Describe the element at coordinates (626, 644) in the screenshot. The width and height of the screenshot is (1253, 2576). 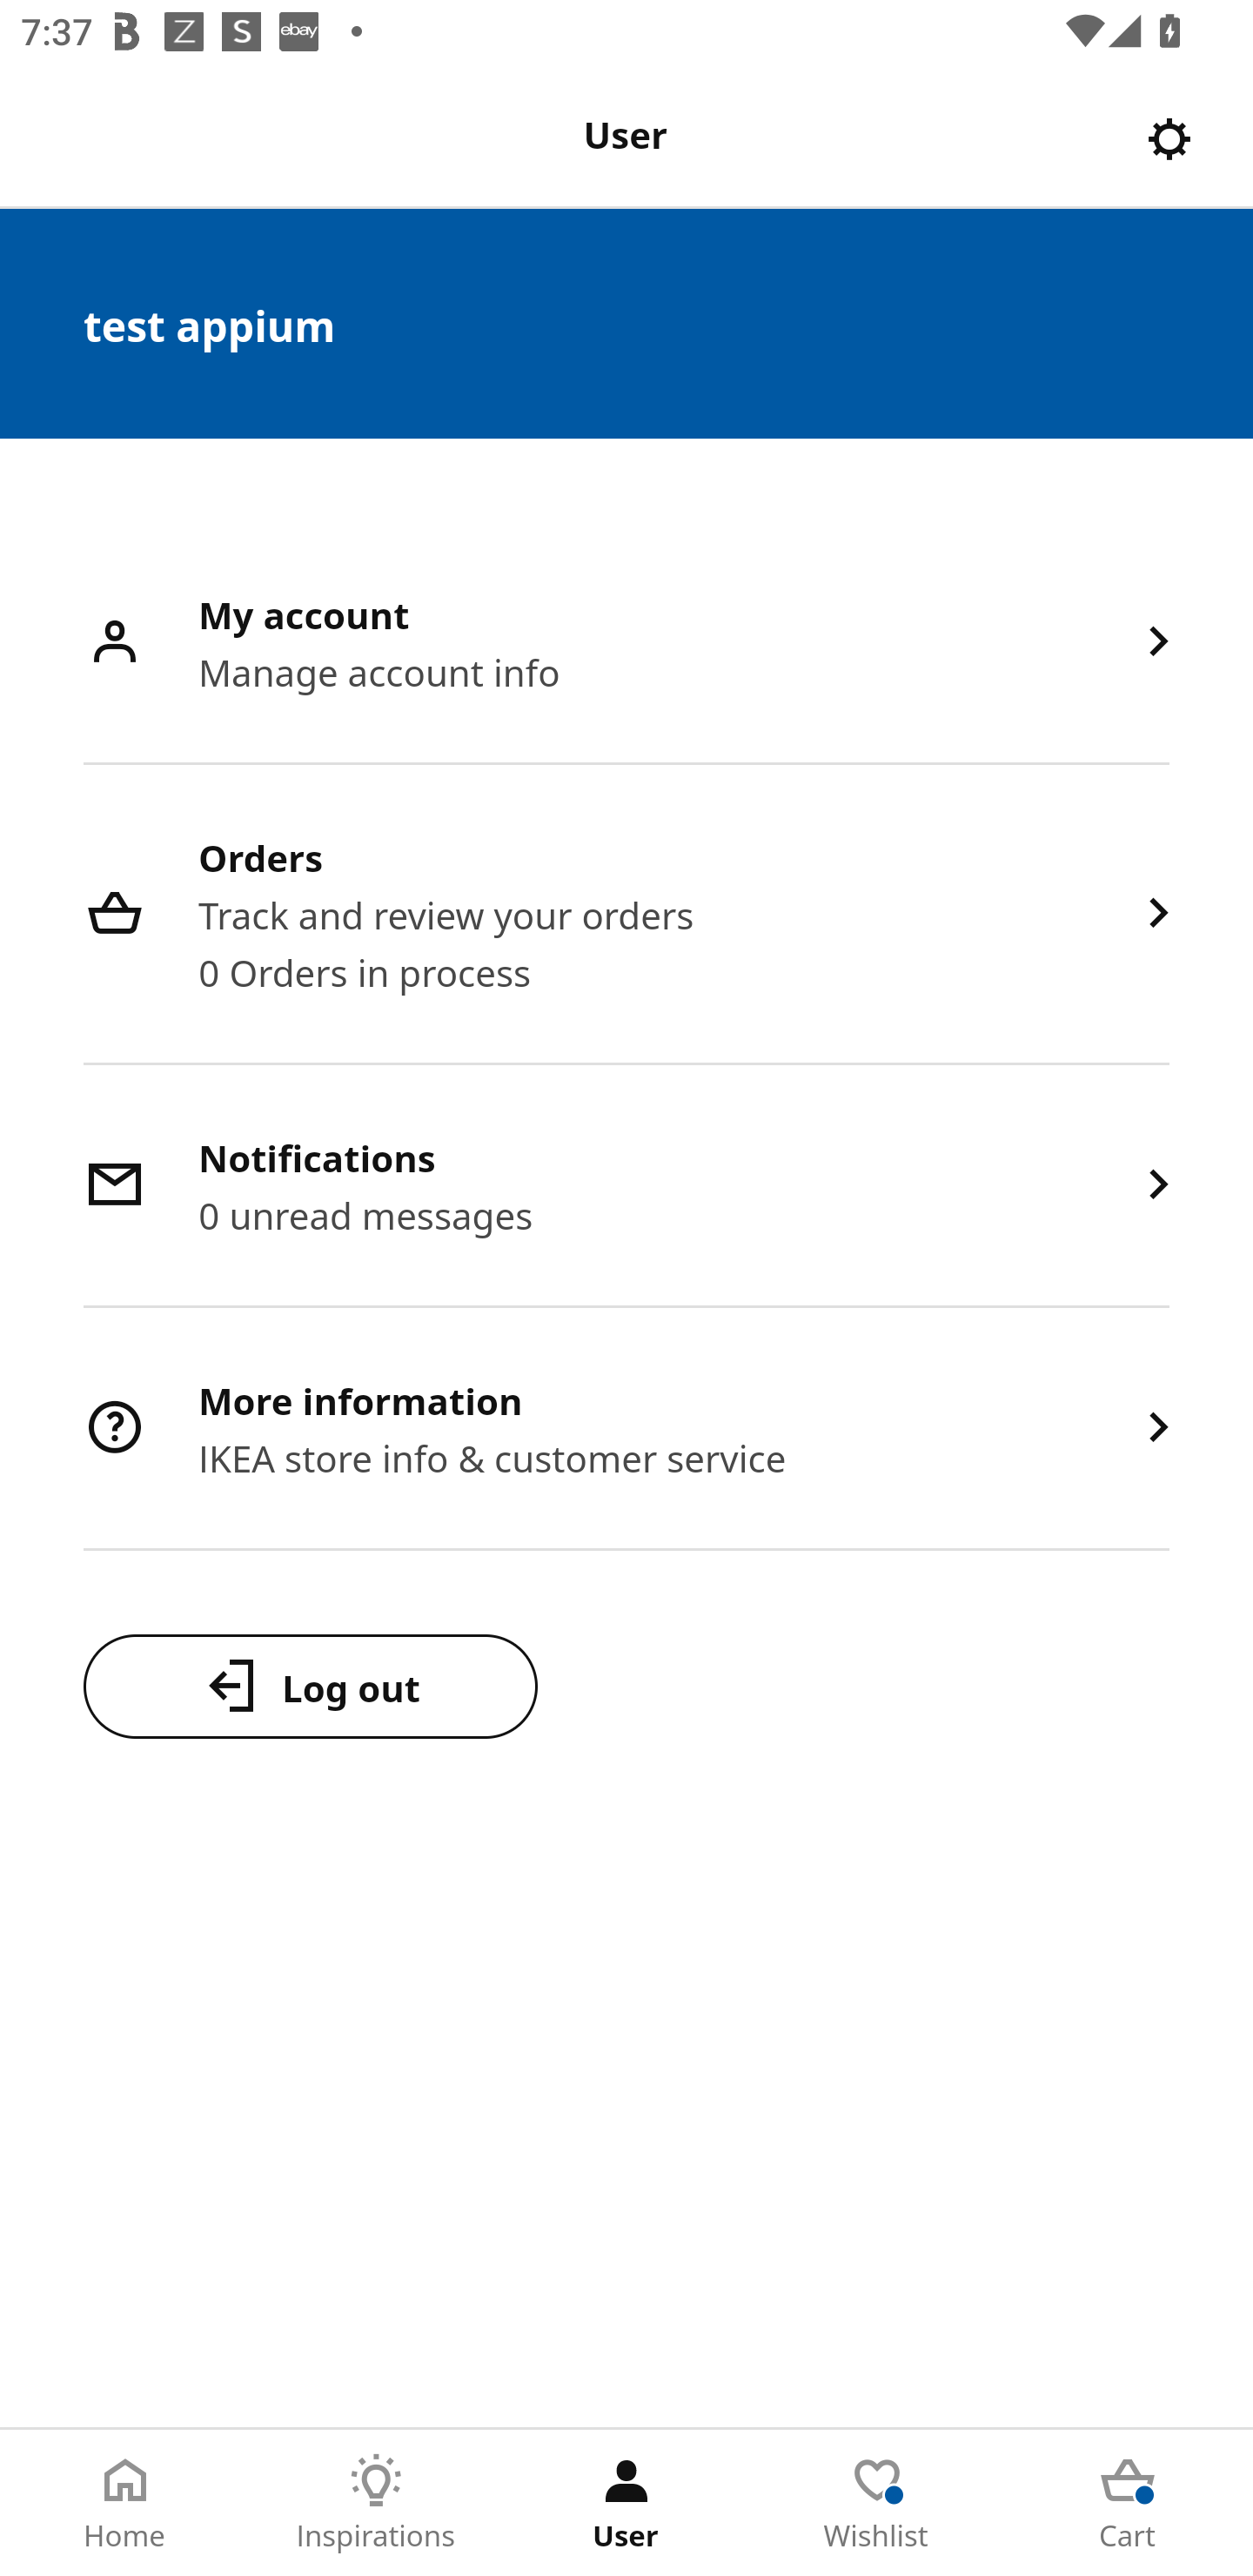
I see `My account
Manage account info` at that location.